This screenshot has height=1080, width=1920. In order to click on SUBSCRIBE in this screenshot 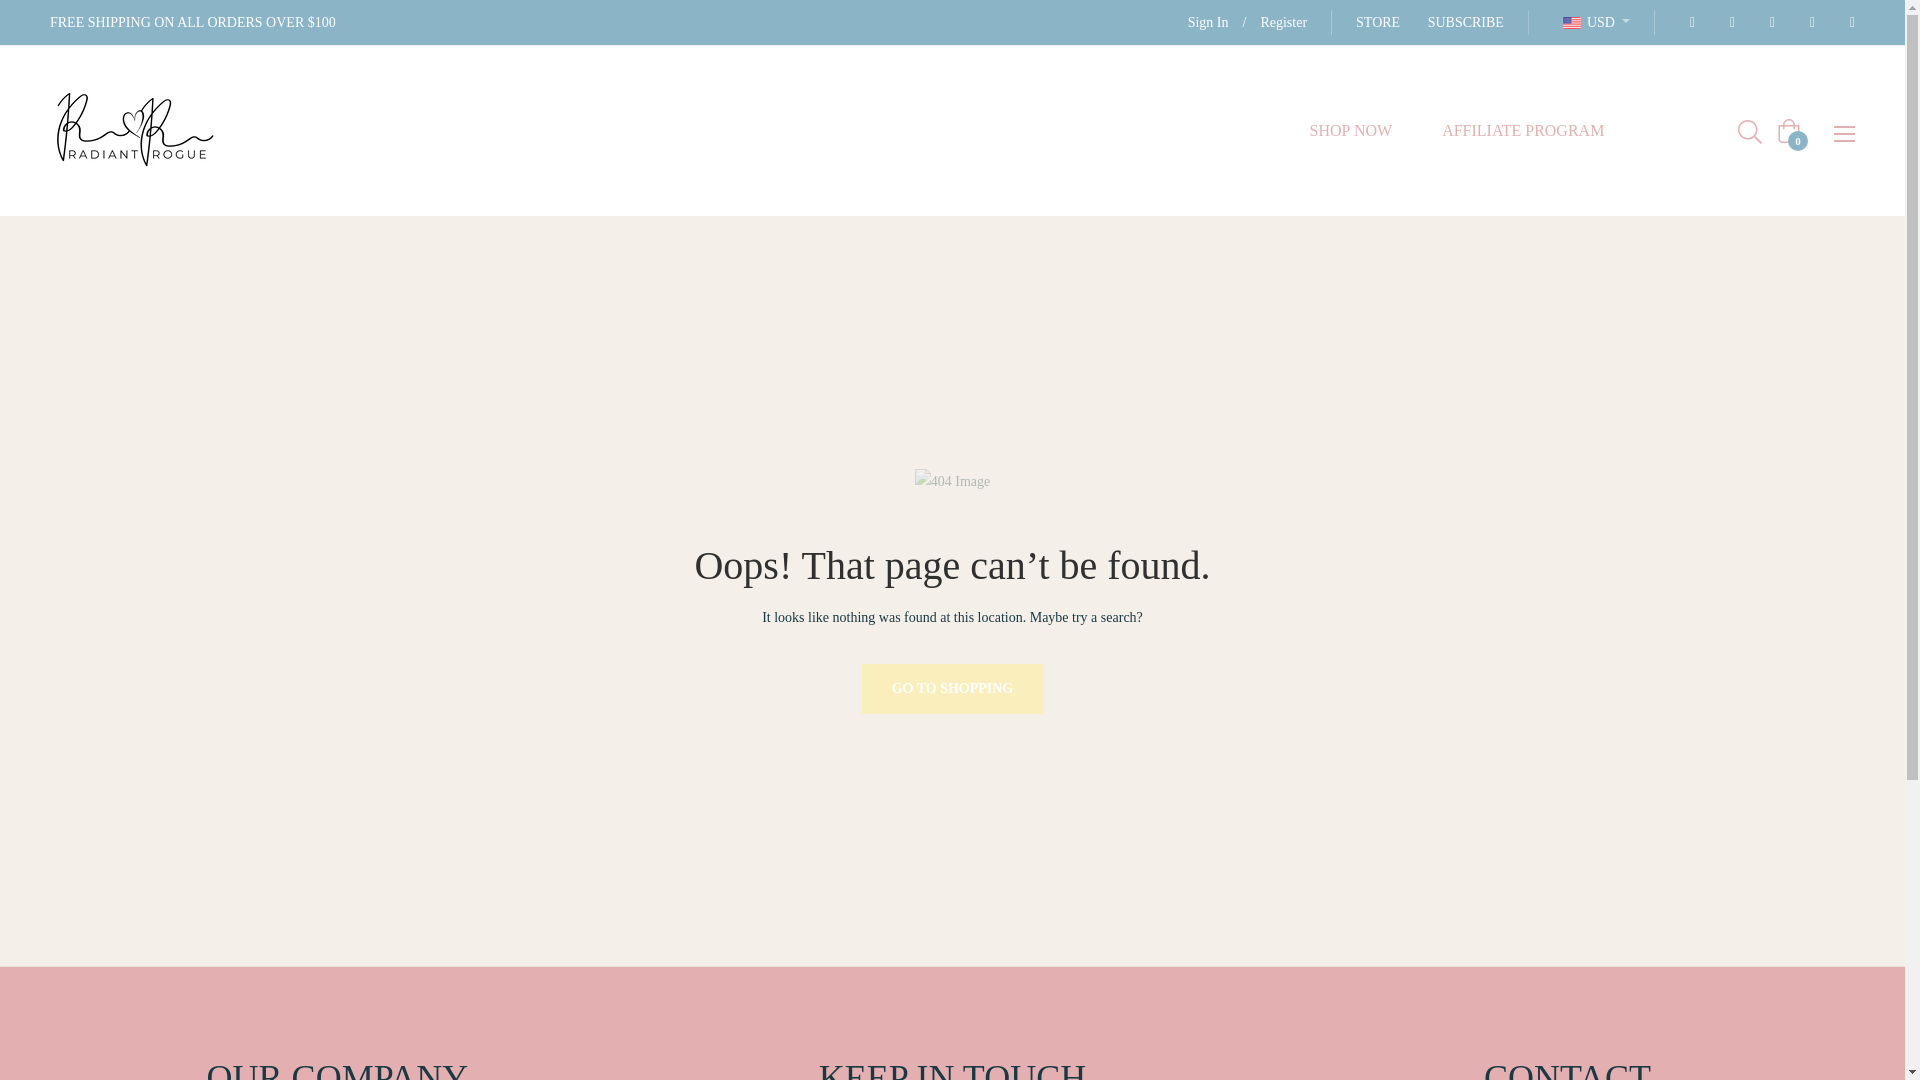, I will do `click(1466, 22)`.